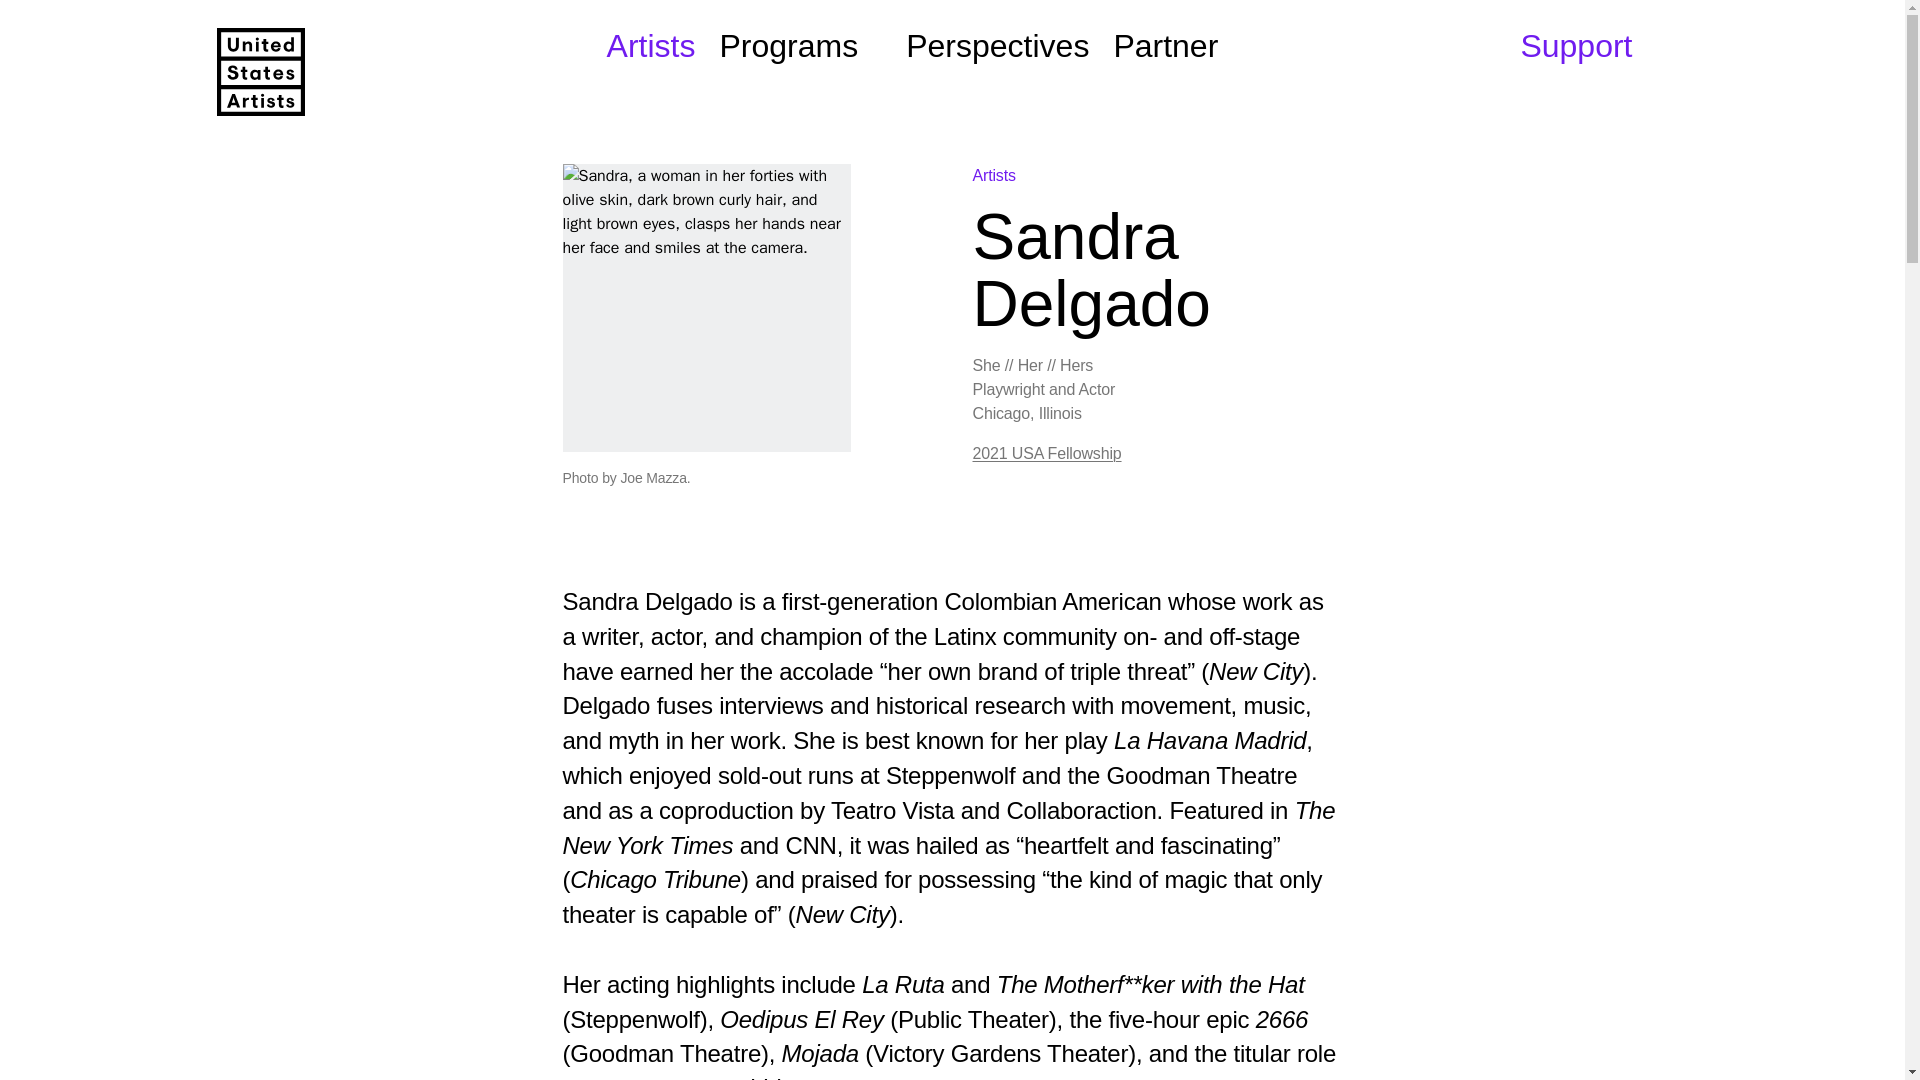 This screenshot has width=1920, height=1080. What do you see at coordinates (650, 46) in the screenshot?
I see `Artists` at bounding box center [650, 46].